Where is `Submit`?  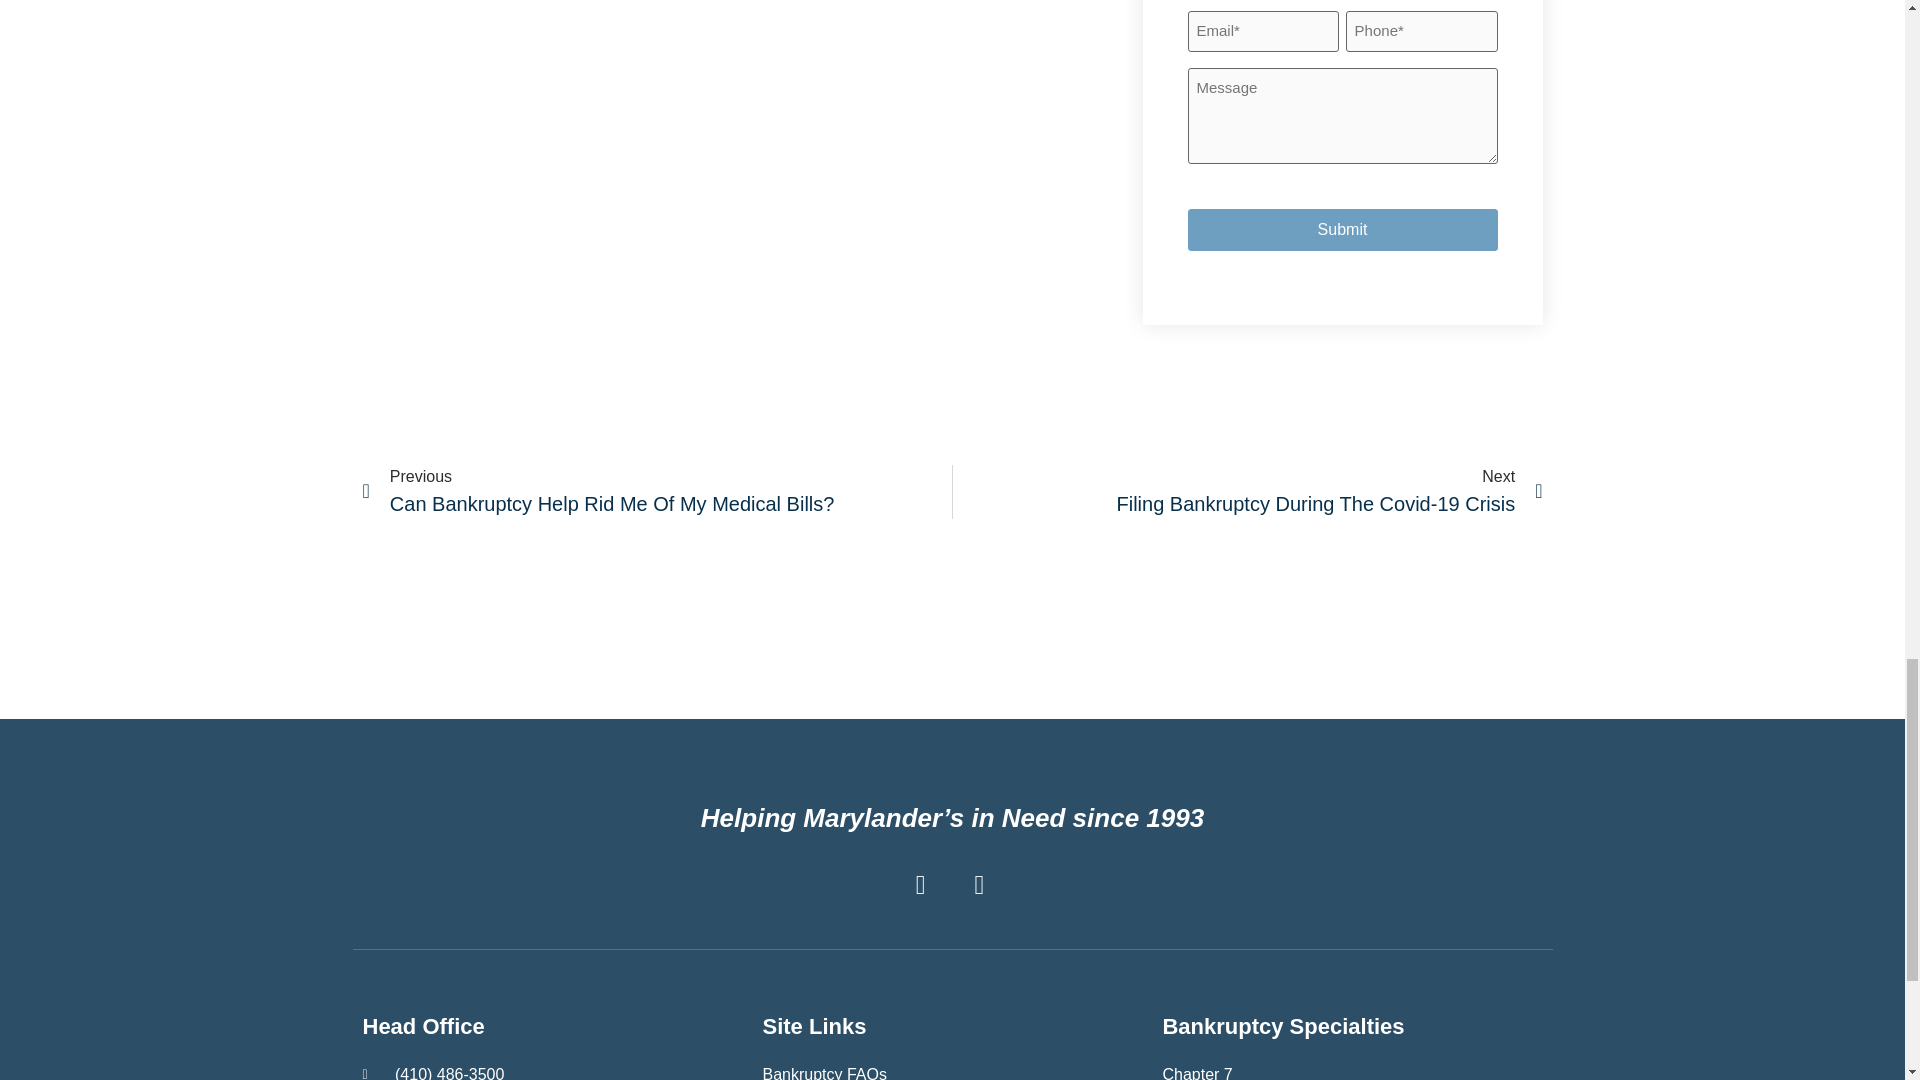
Submit is located at coordinates (1342, 230).